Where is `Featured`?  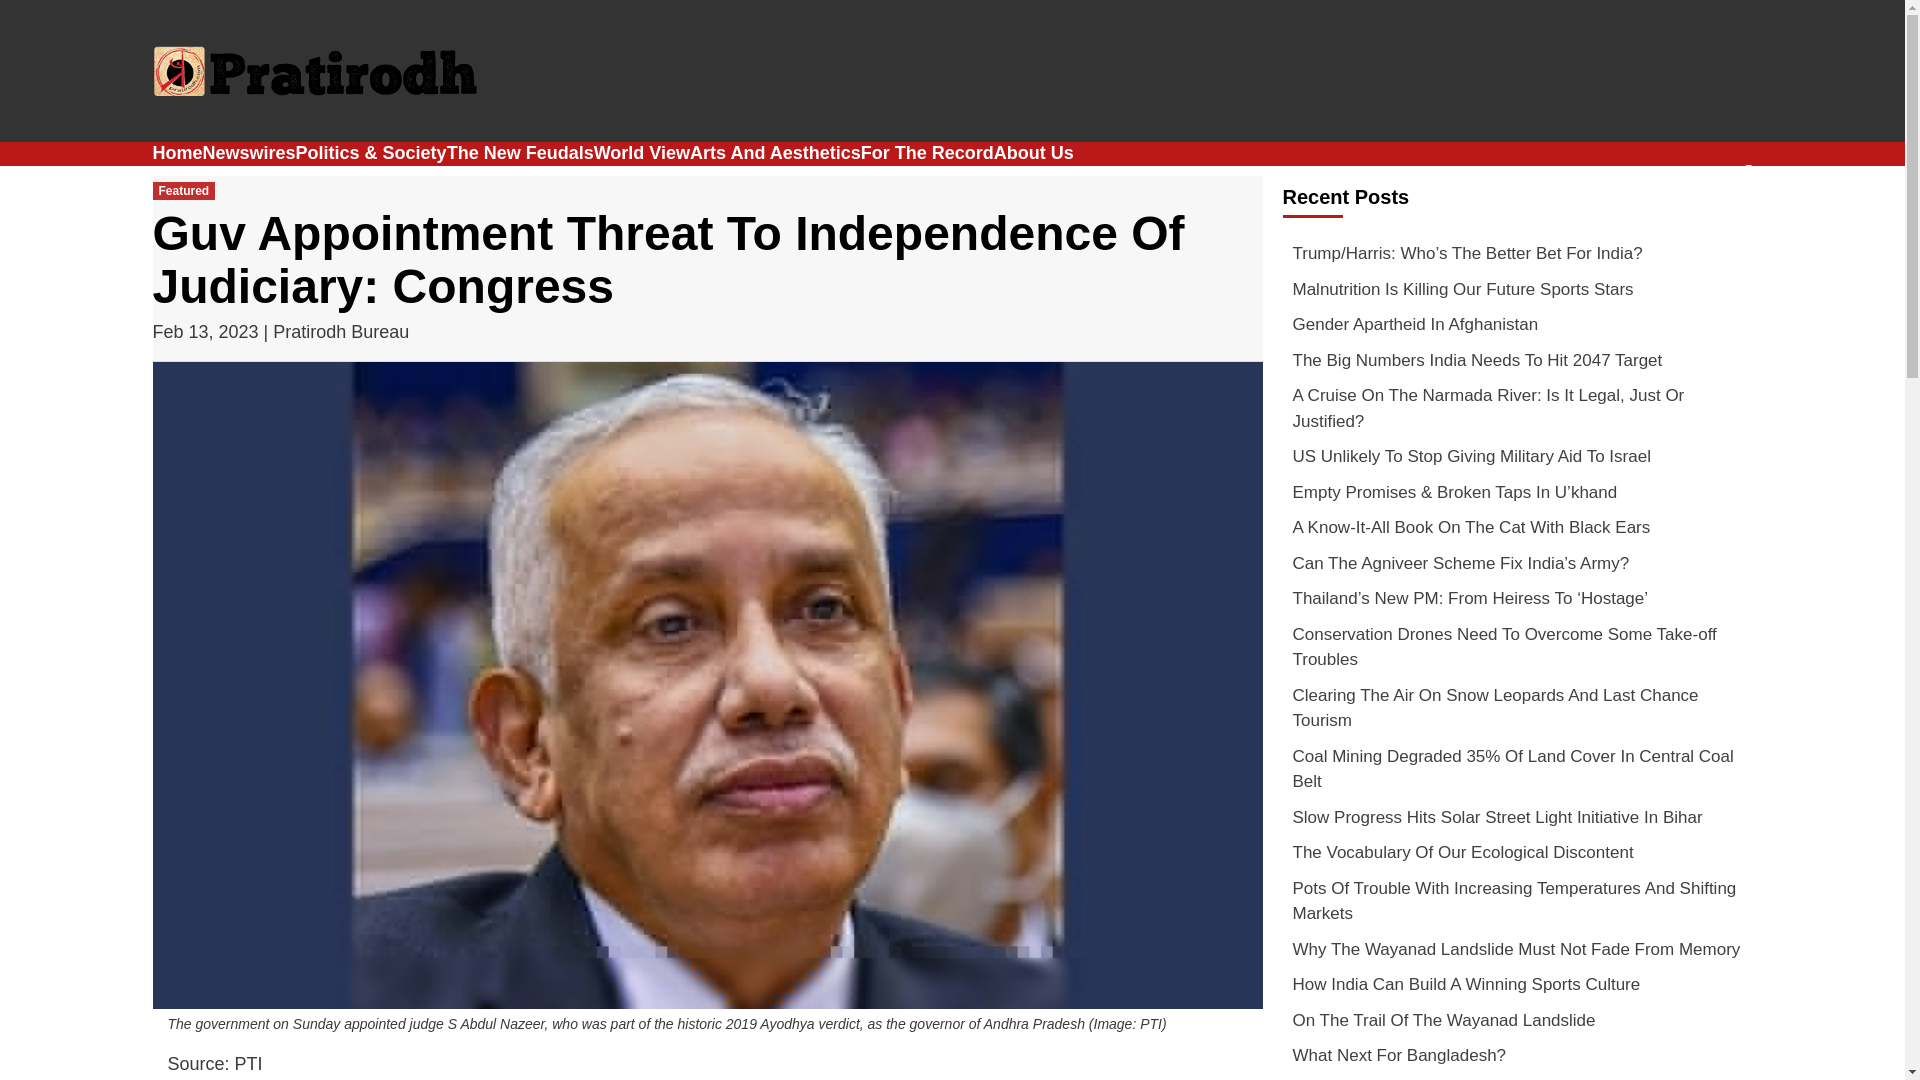 Featured is located at coordinates (183, 190).